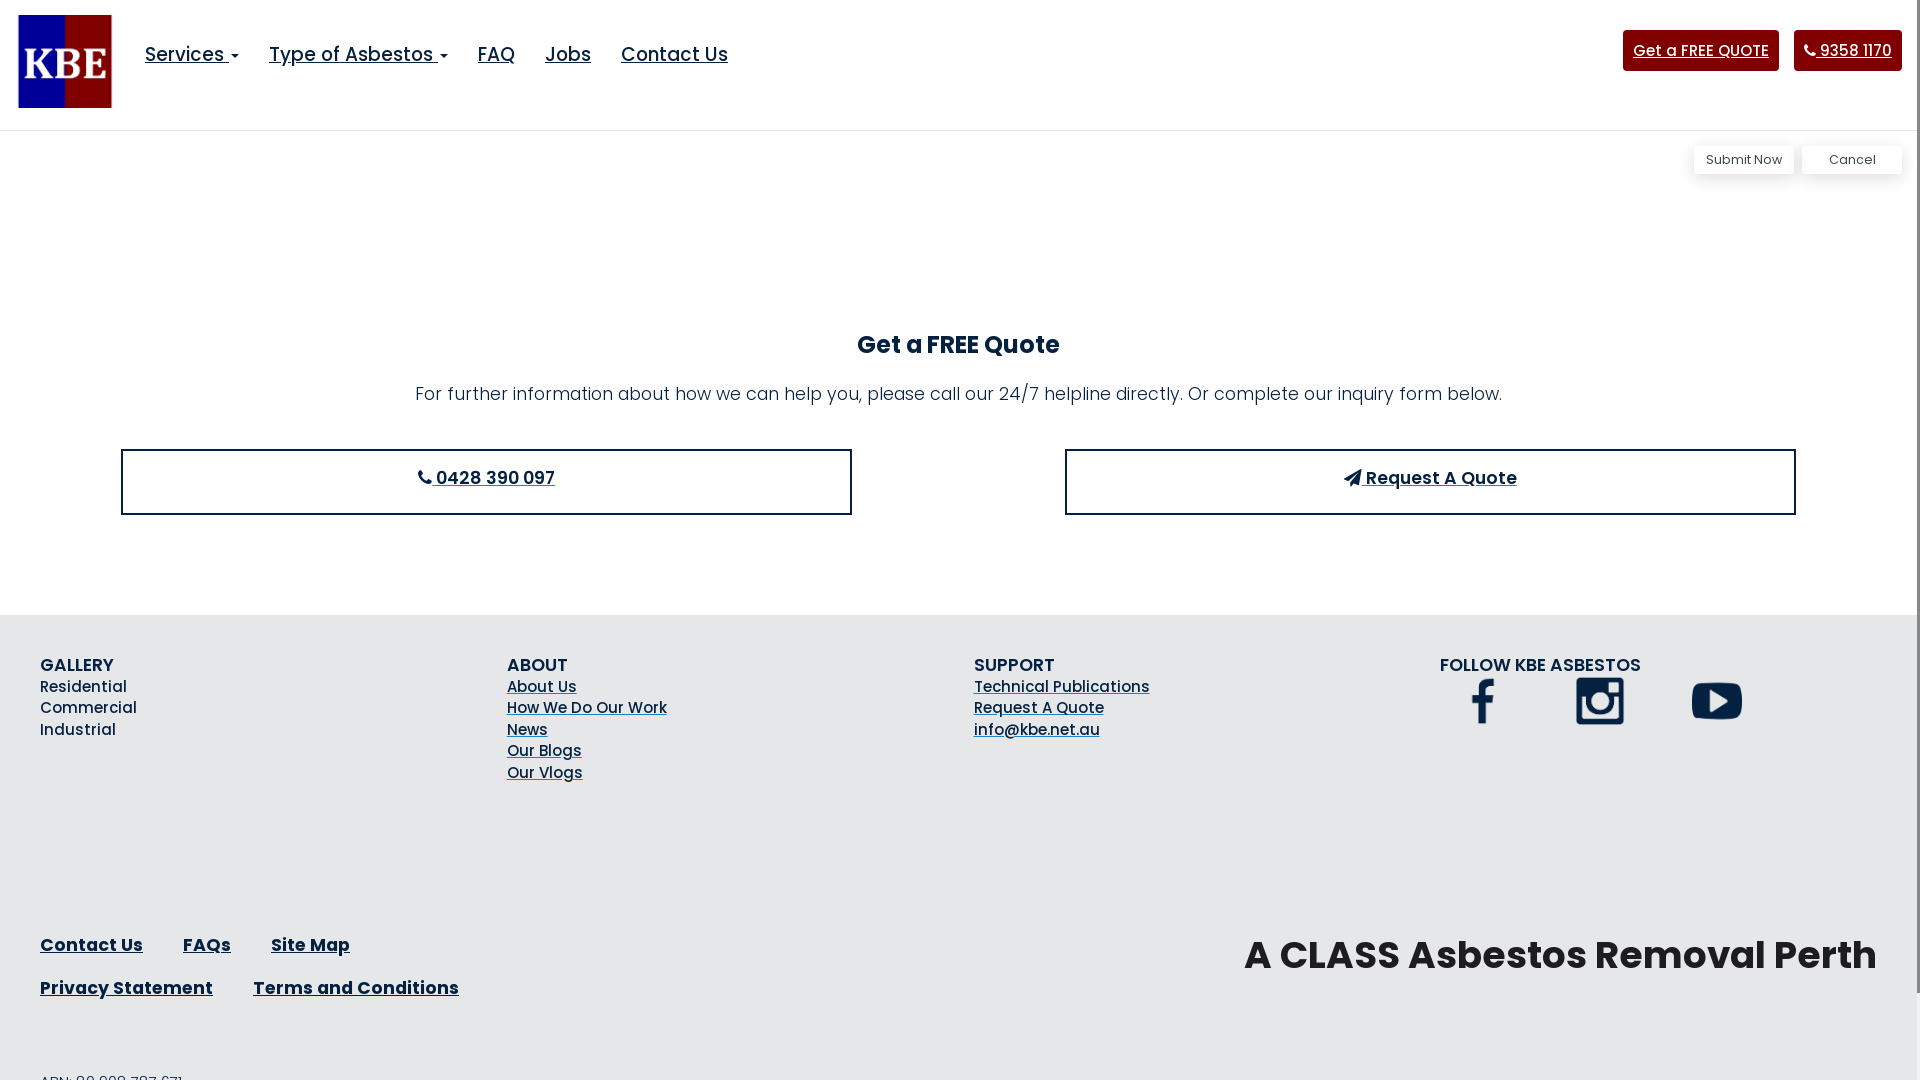 The height and width of the screenshot is (1080, 1920). What do you see at coordinates (725, 708) in the screenshot?
I see `How We Do Our Work` at bounding box center [725, 708].